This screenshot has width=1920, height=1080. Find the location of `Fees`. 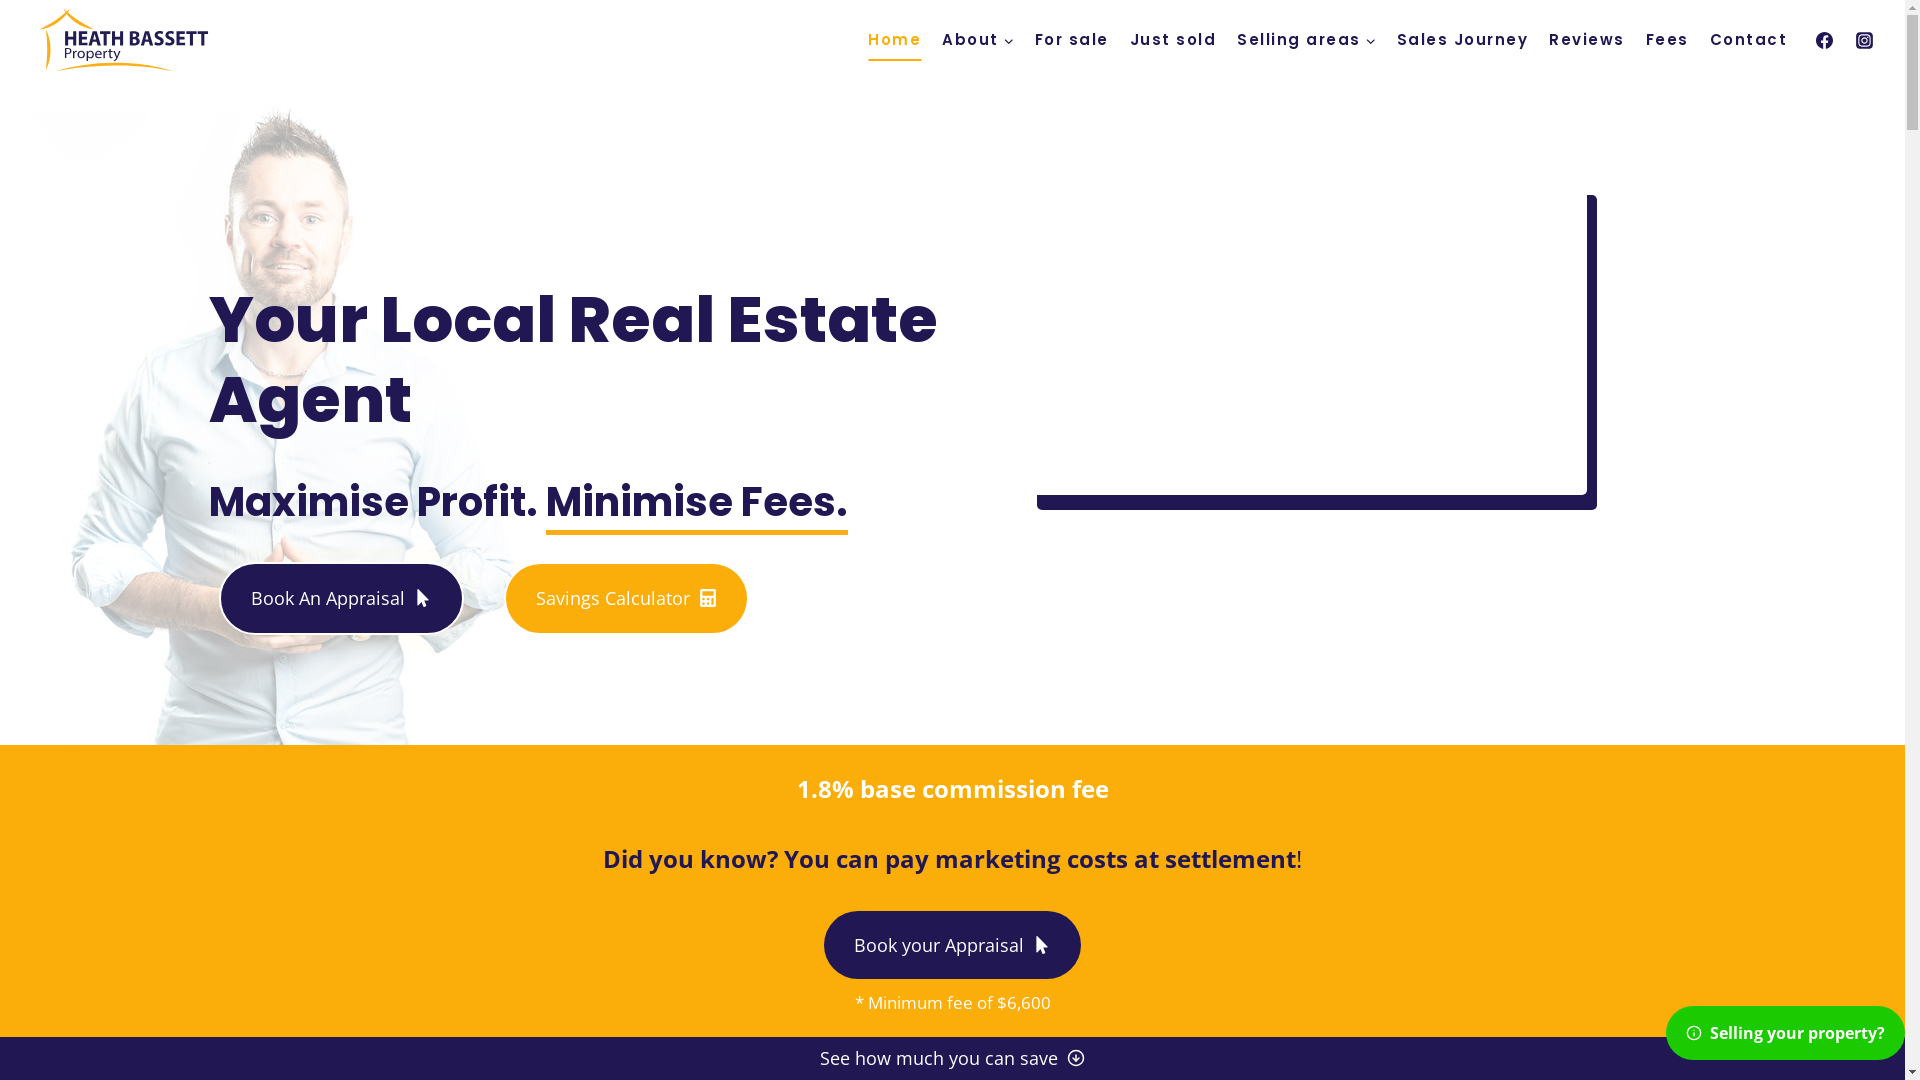

Fees is located at coordinates (1667, 40).